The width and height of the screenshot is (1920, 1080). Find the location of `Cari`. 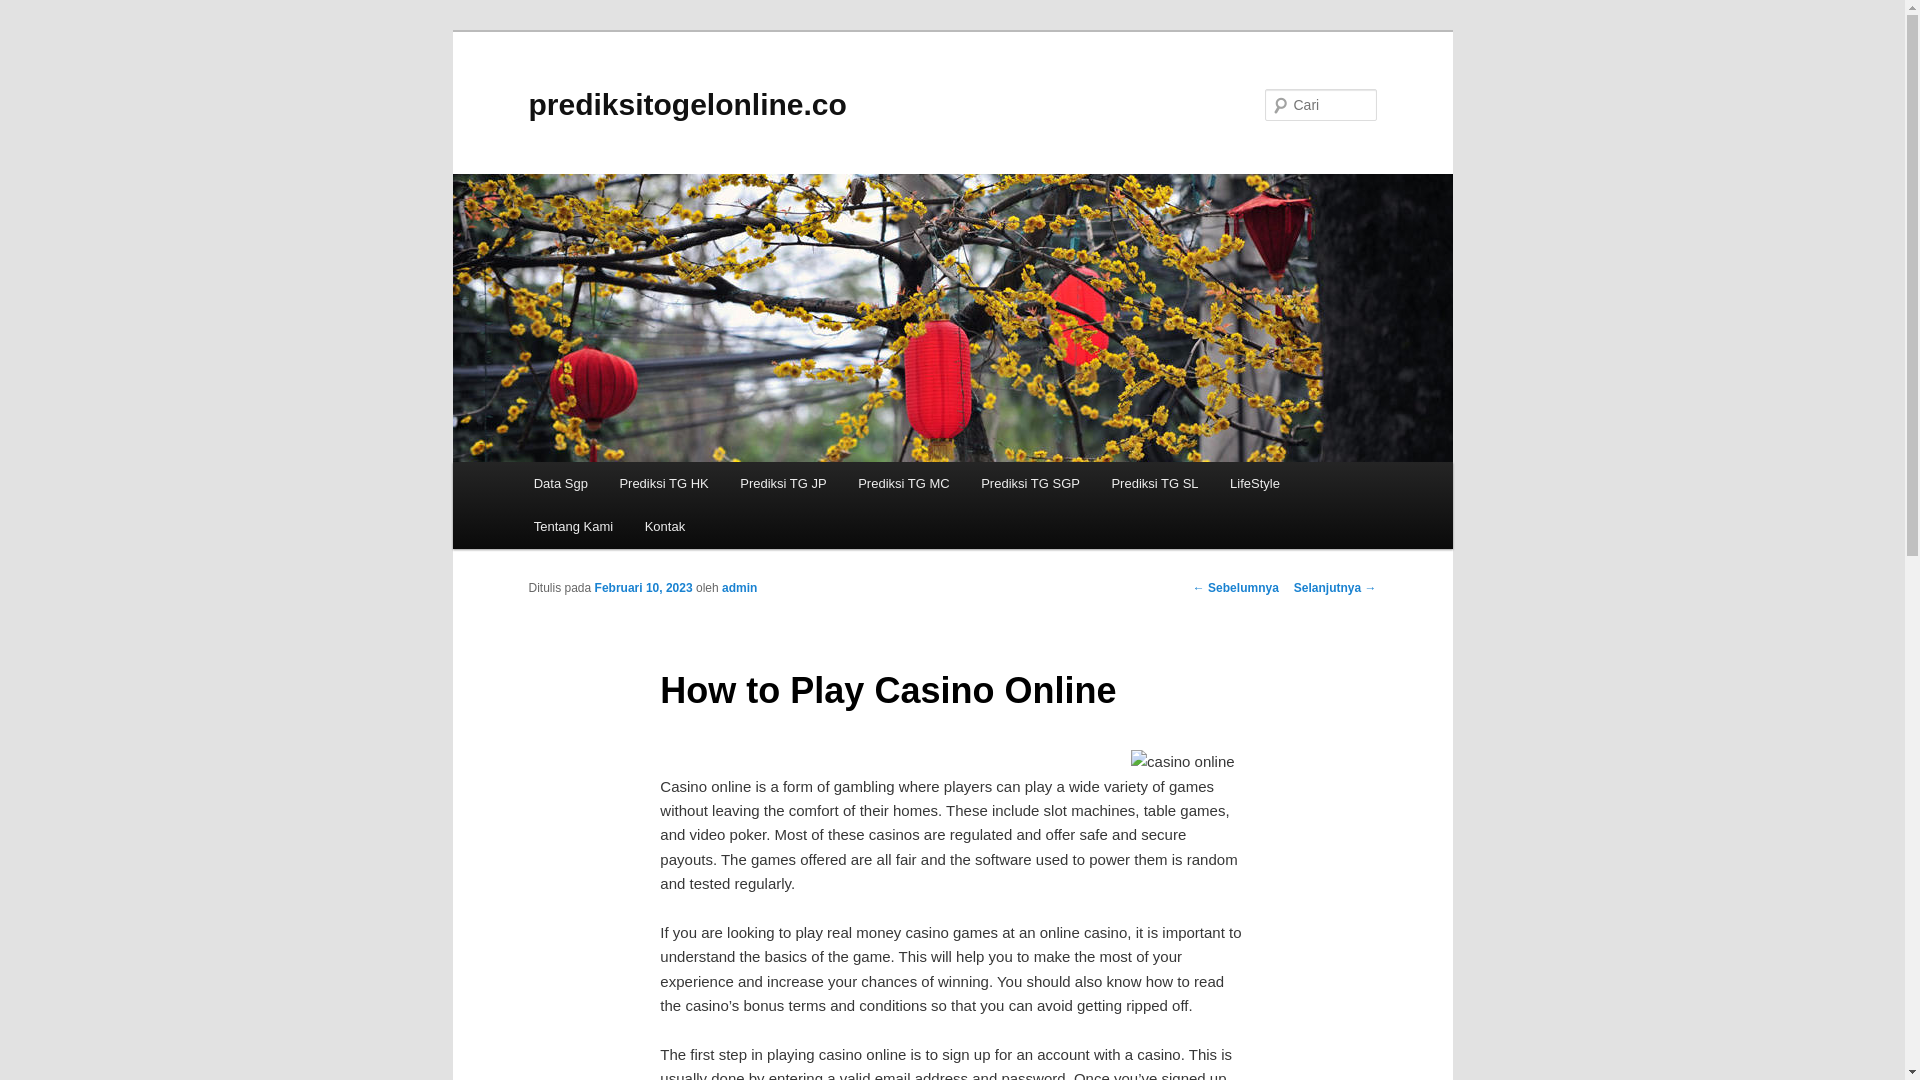

Cari is located at coordinates (22, 11).